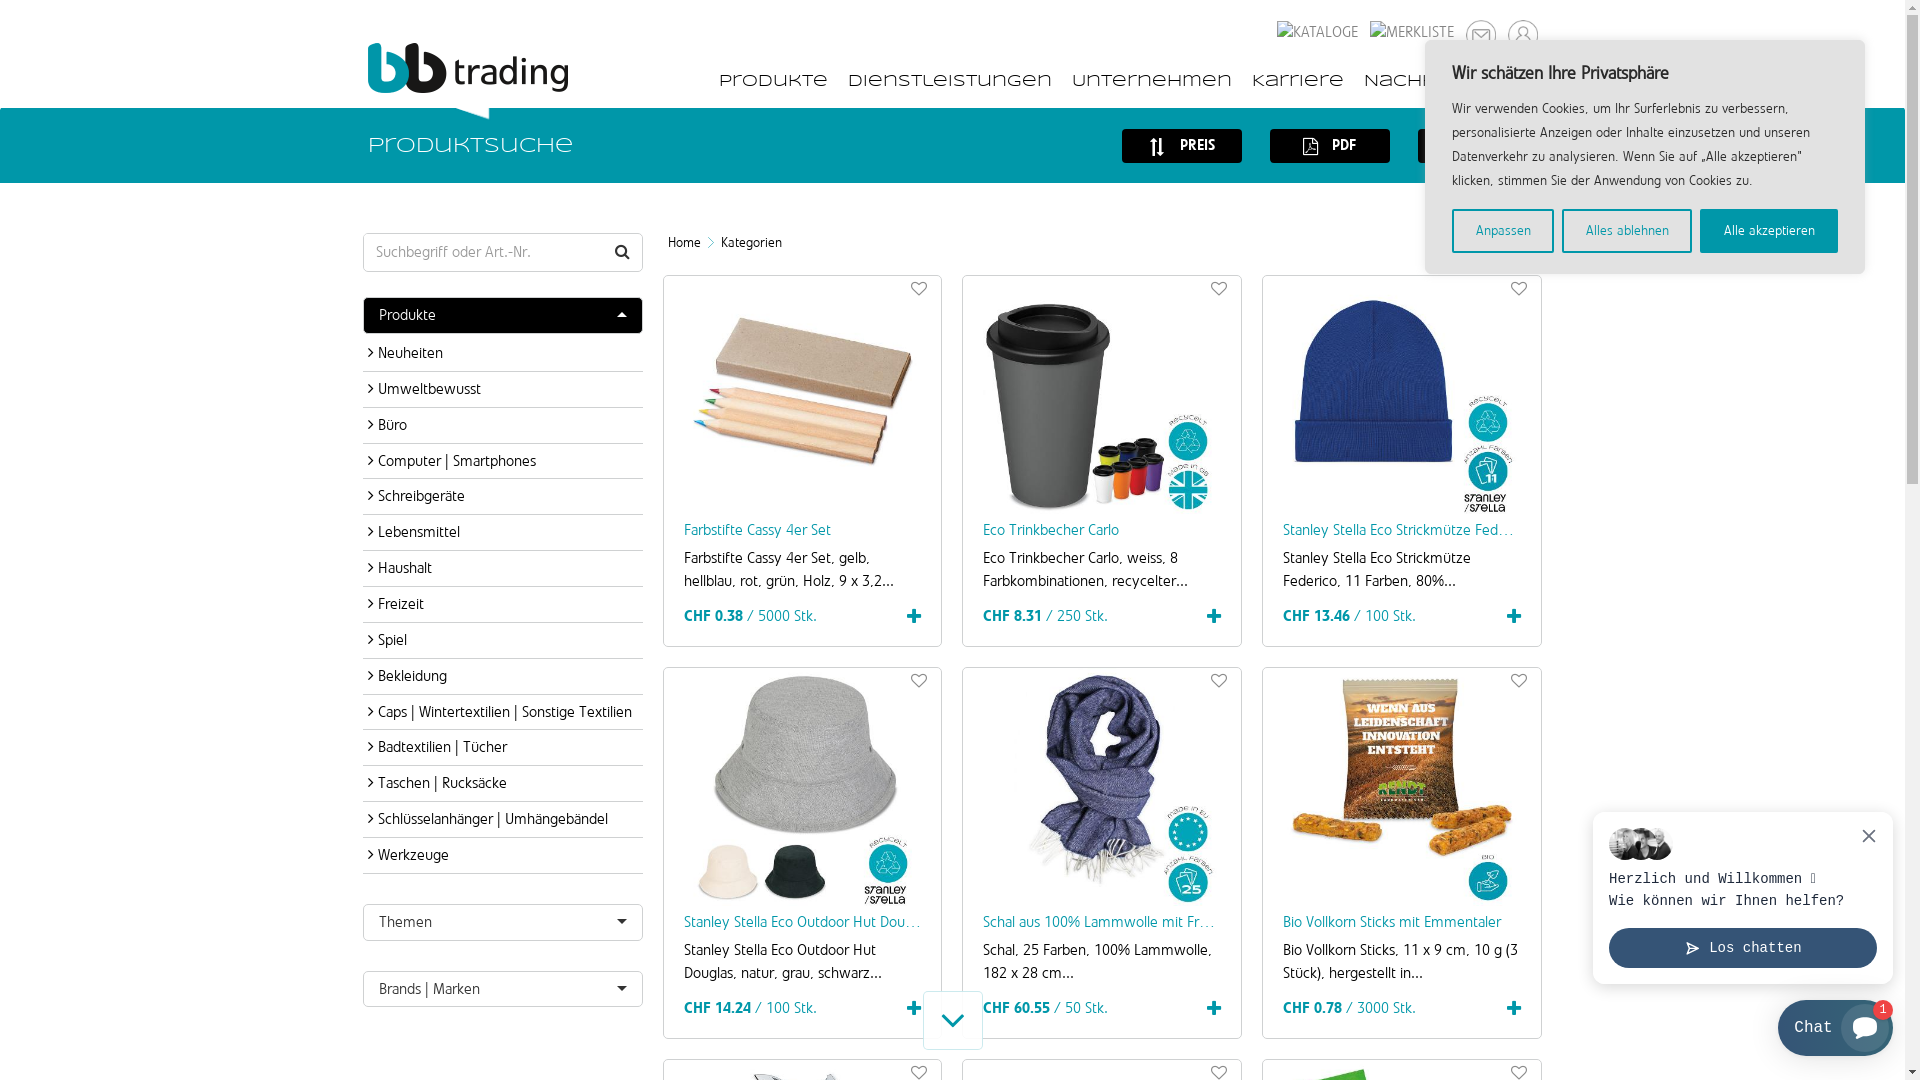 This screenshot has width=1920, height=1080. Describe the element at coordinates (1411, 24) in the screenshot. I see `Merkliste` at that location.